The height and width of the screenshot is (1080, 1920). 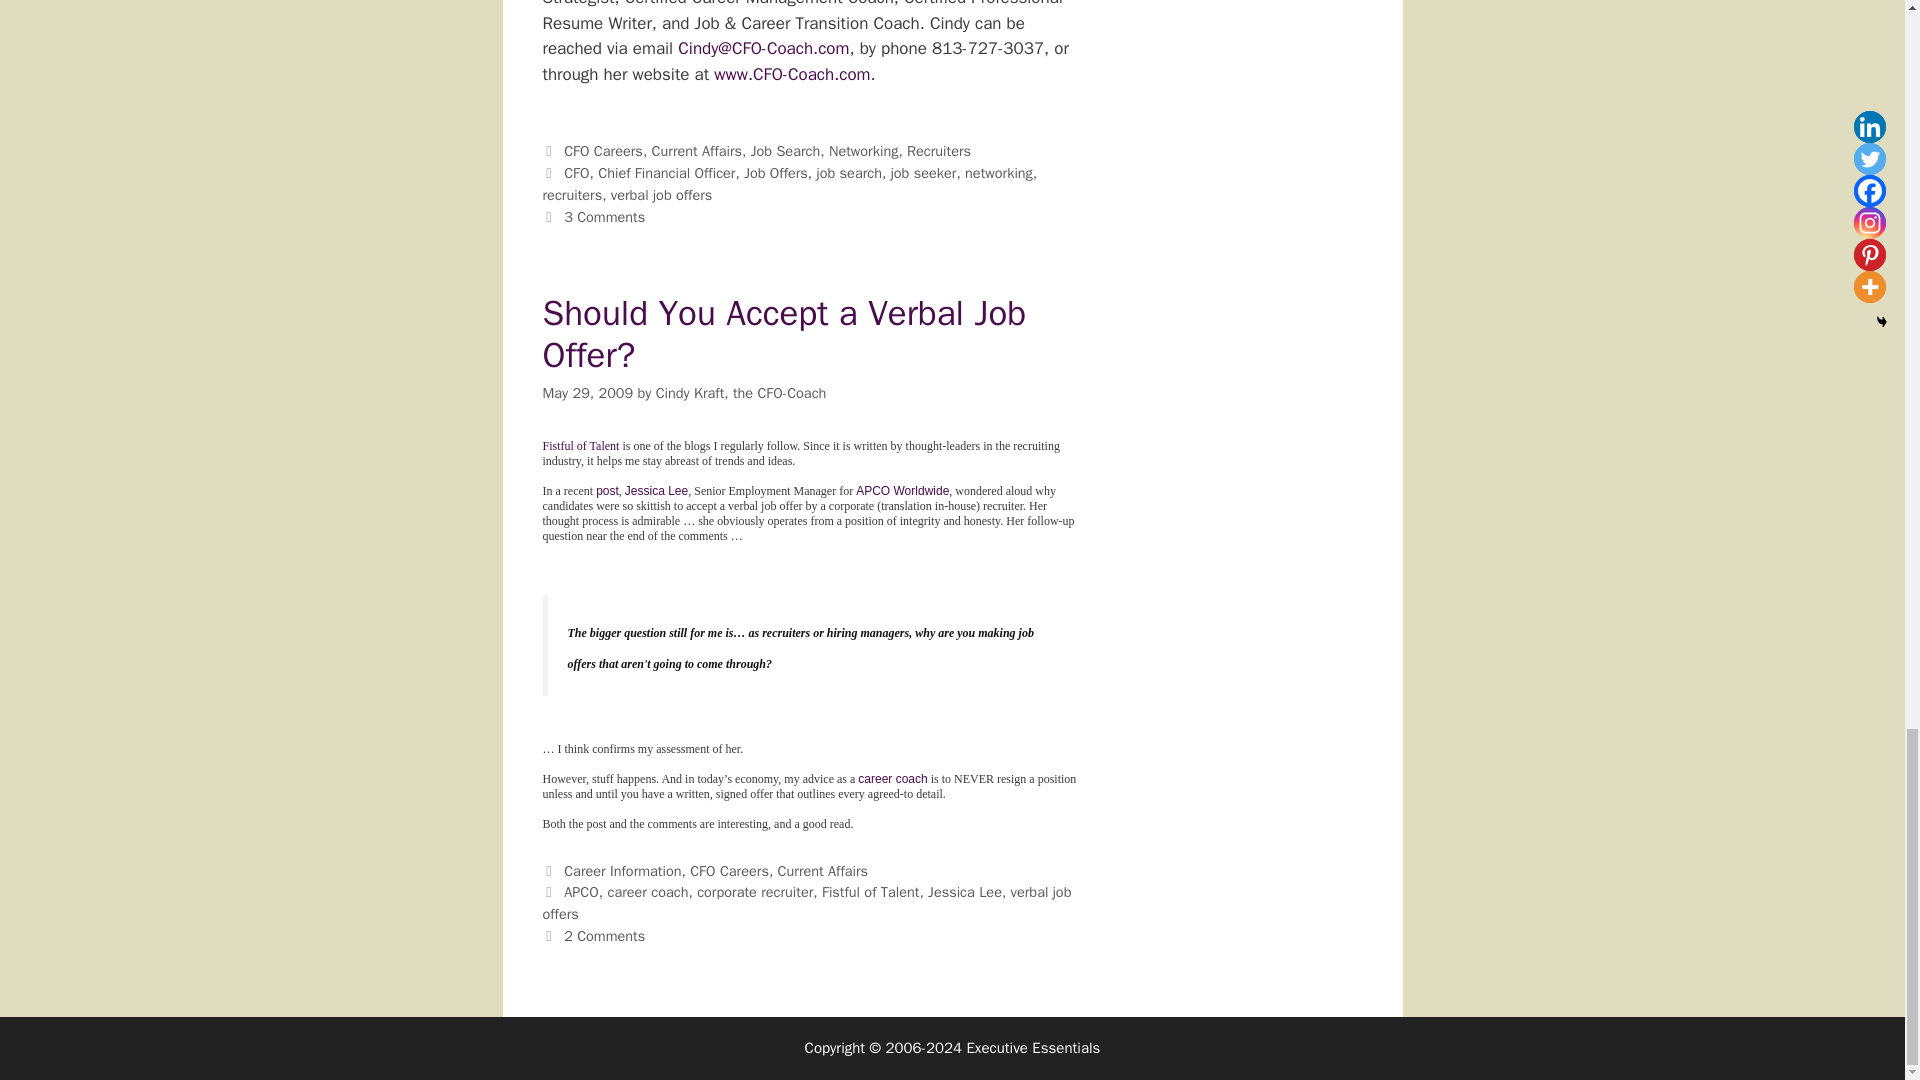 What do you see at coordinates (572, 194) in the screenshot?
I see `recruiters` at bounding box center [572, 194].